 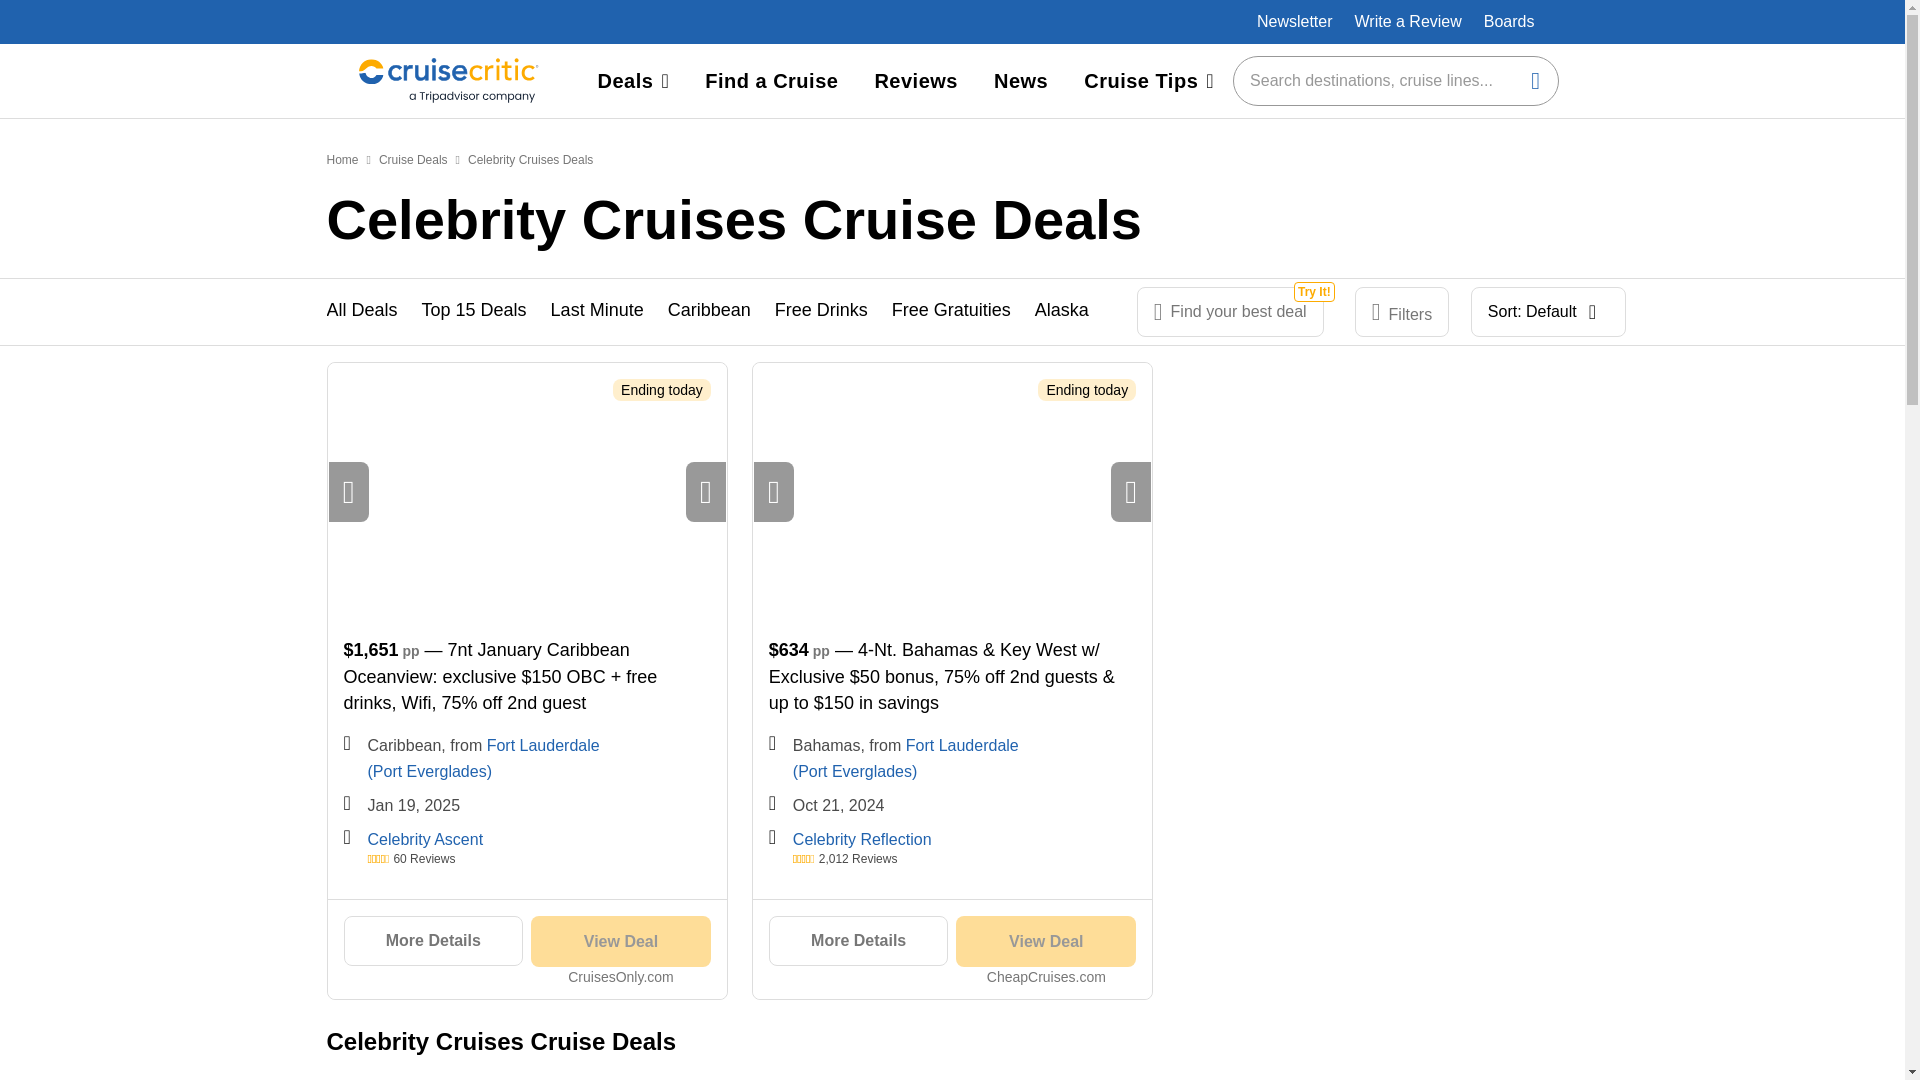 What do you see at coordinates (1294, 21) in the screenshot?
I see `Newsletter` at bounding box center [1294, 21].